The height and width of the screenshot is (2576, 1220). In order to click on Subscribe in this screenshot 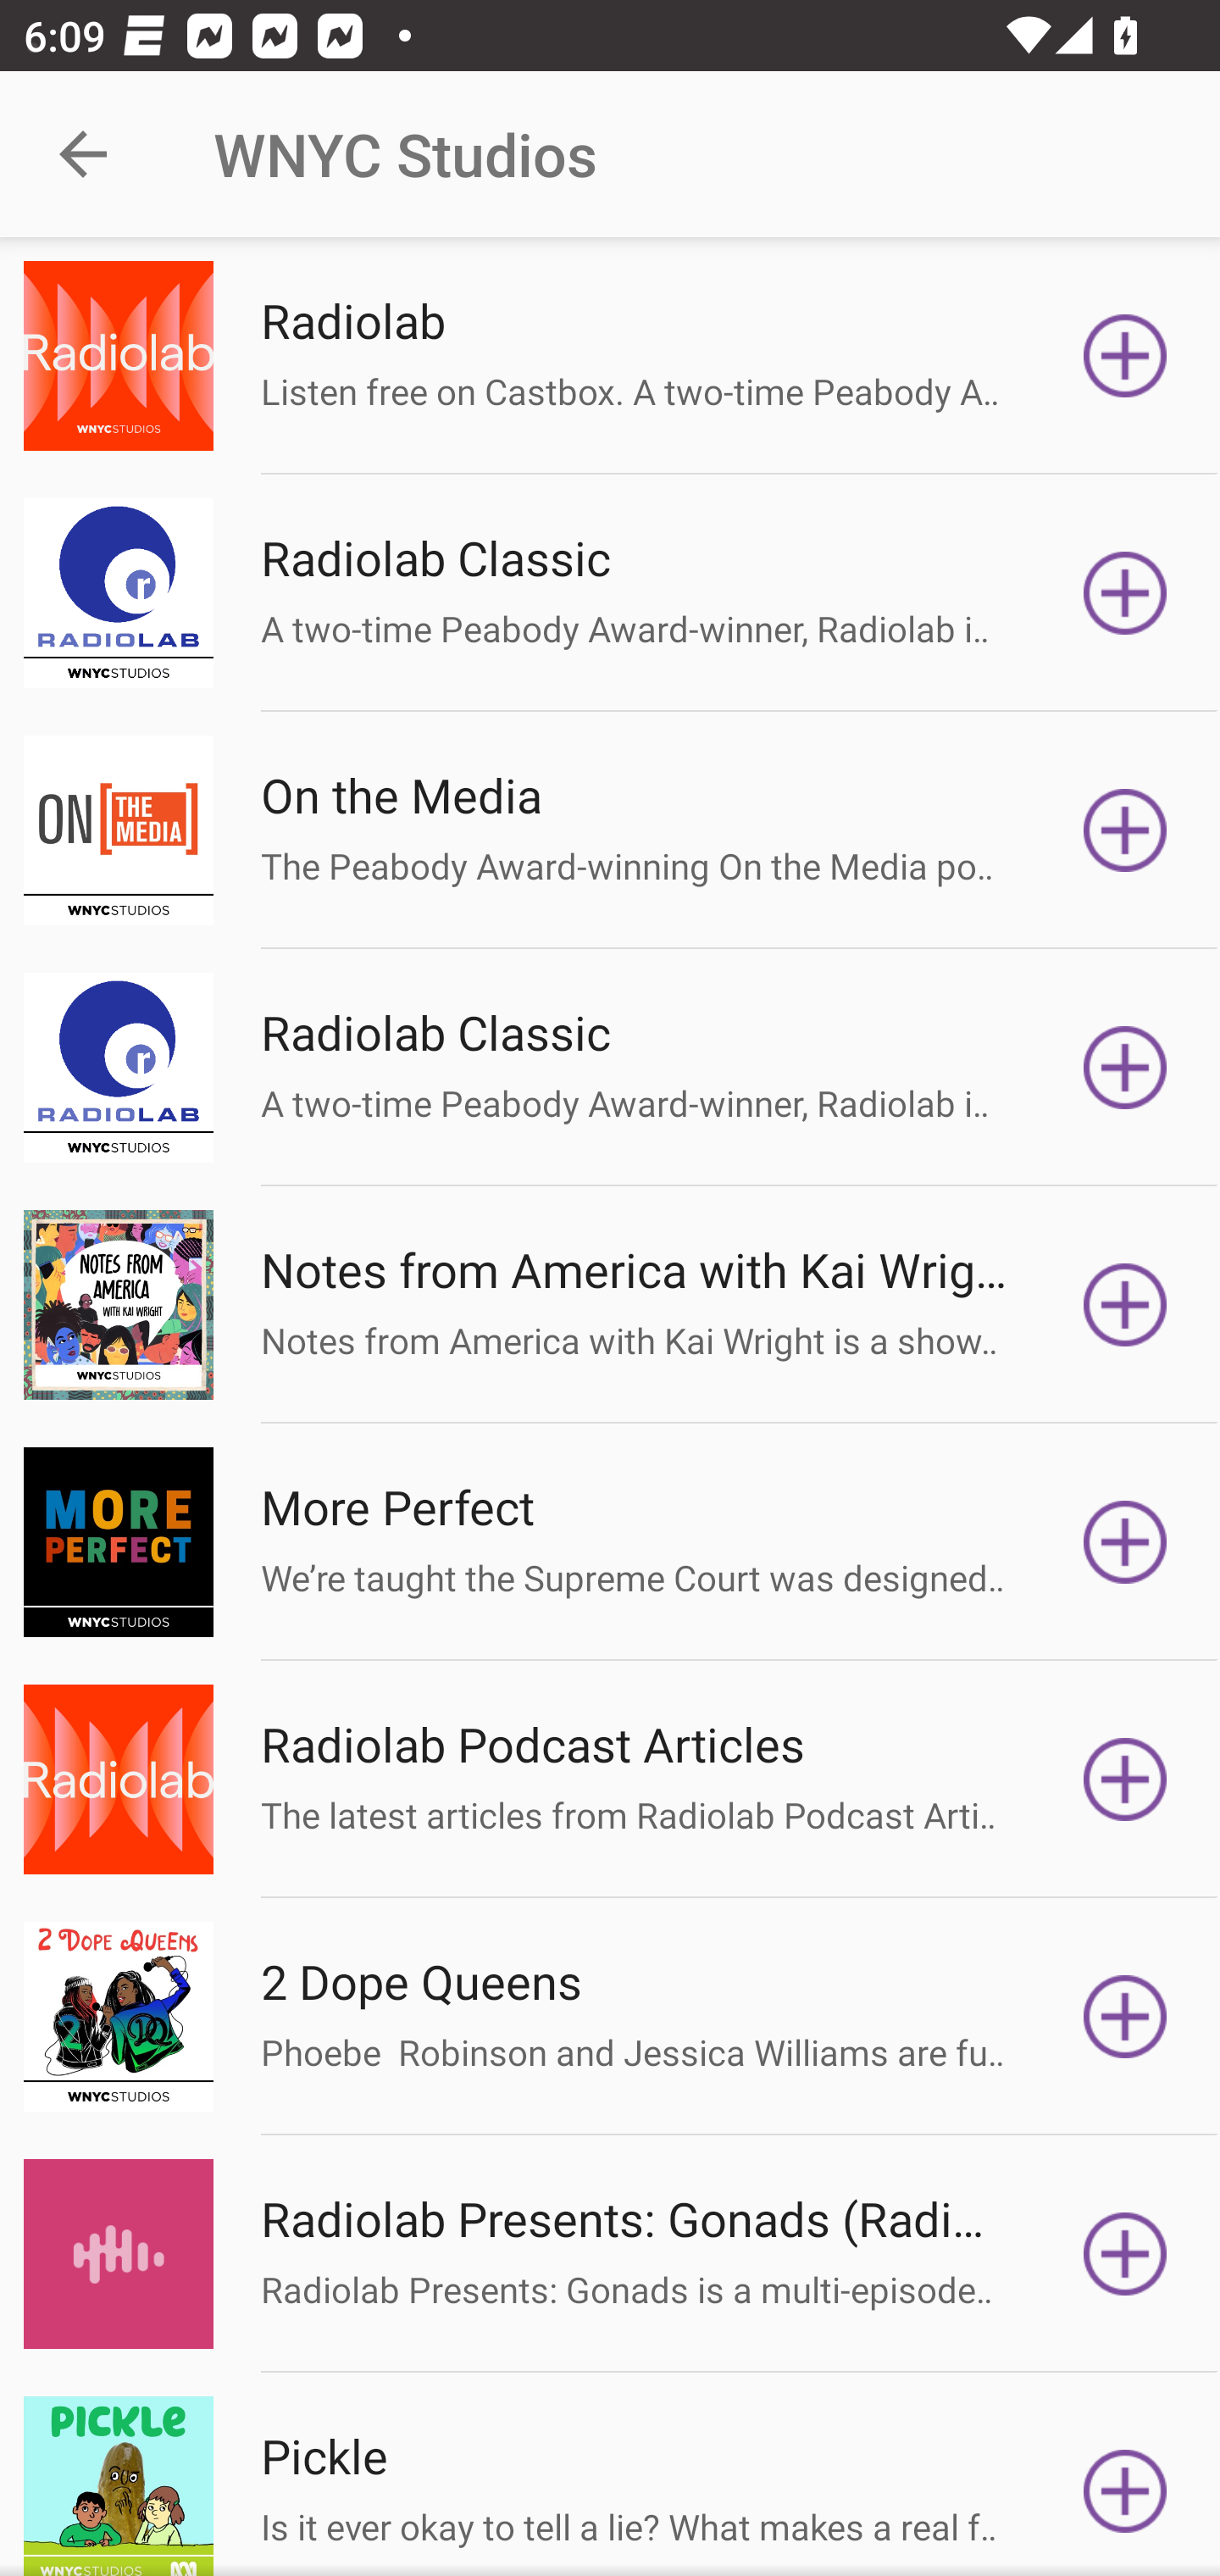, I will do `click(1125, 356)`.